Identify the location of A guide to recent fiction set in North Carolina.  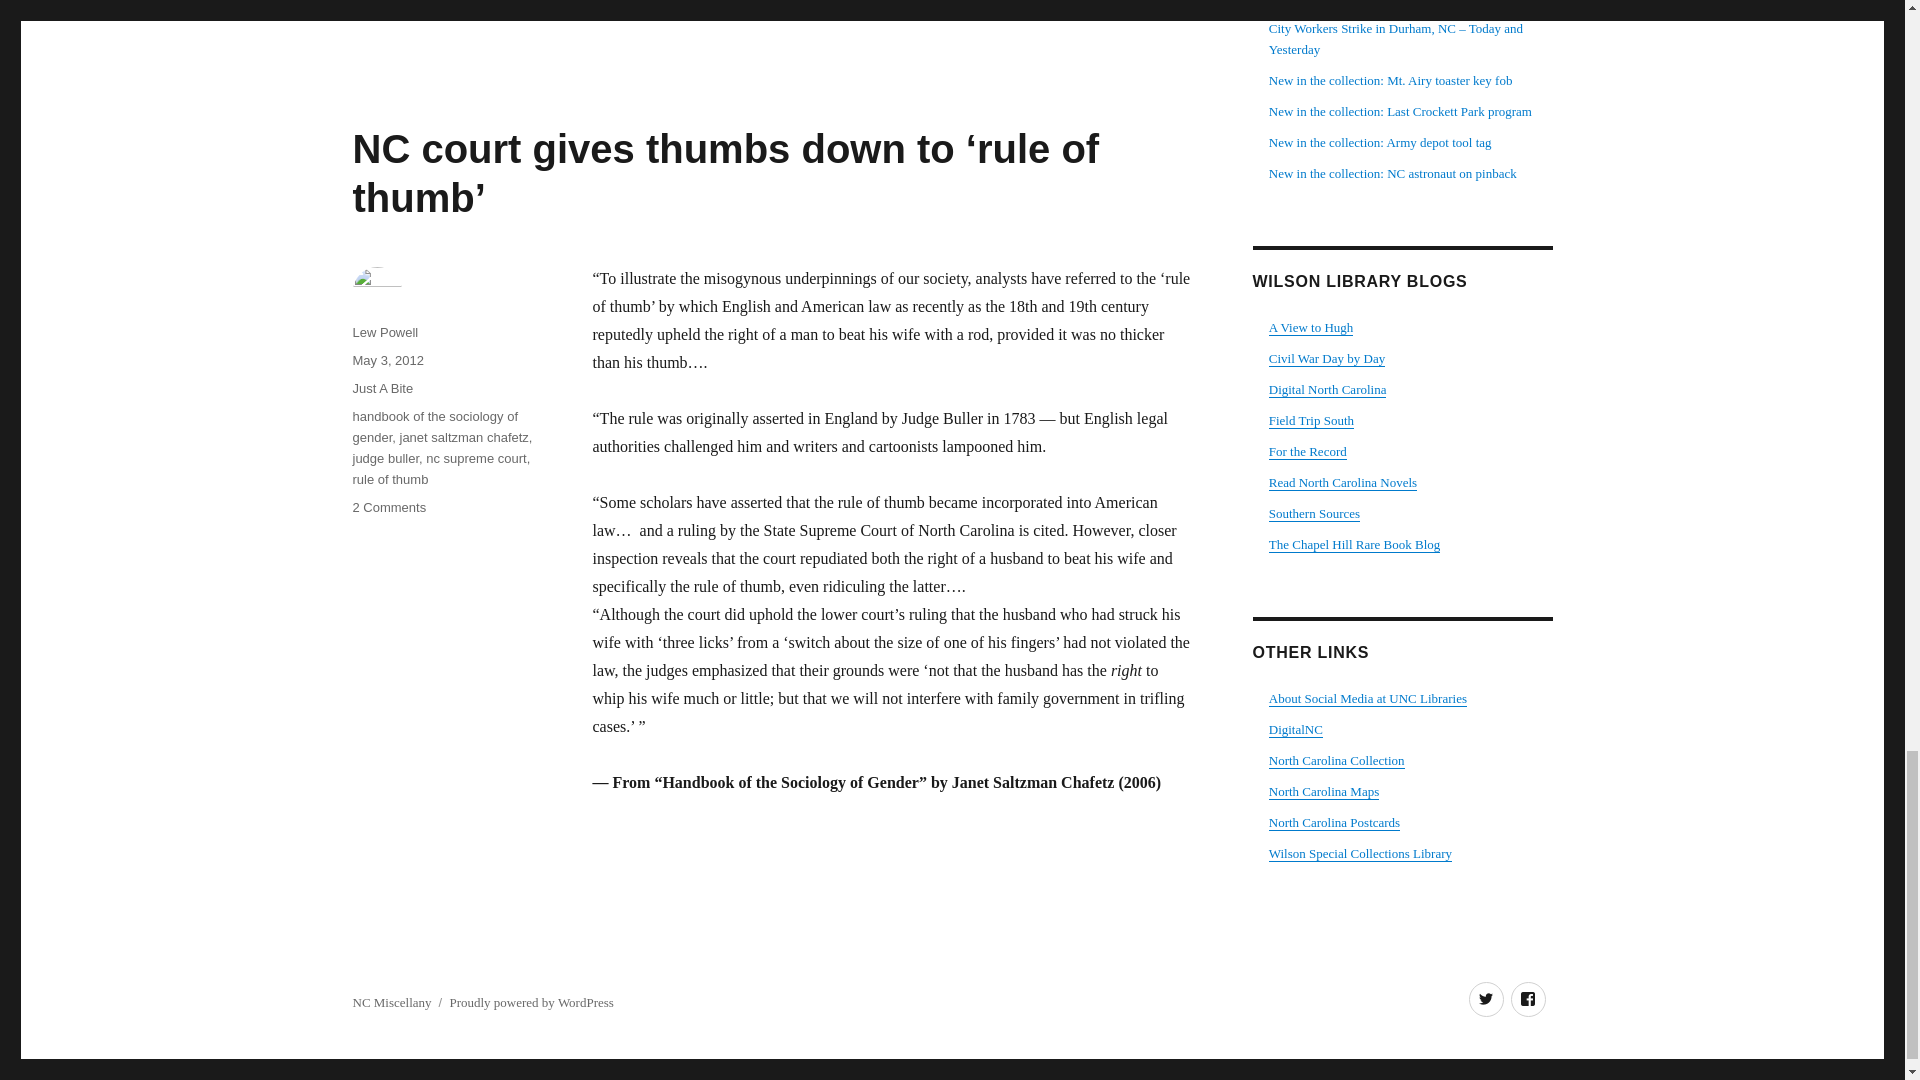
(1342, 482).